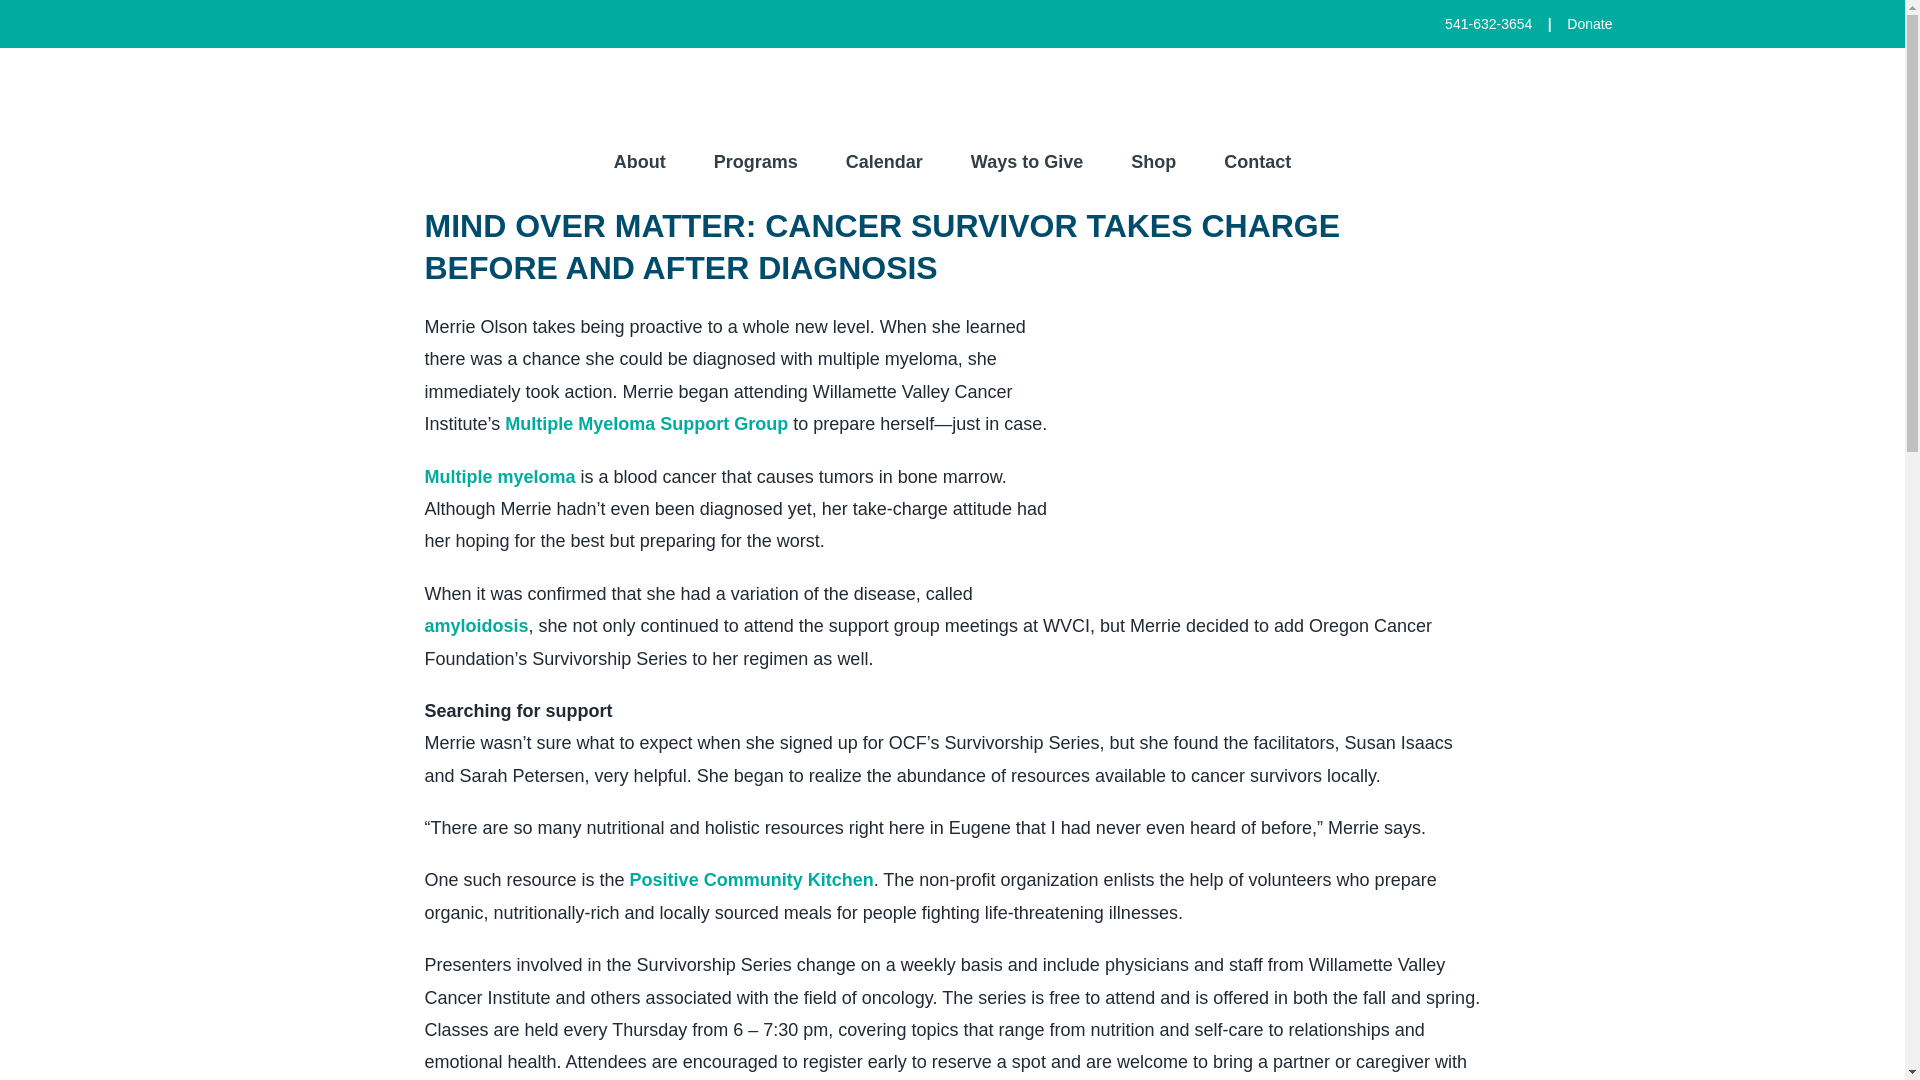  I want to click on Contact, so click(1257, 162).